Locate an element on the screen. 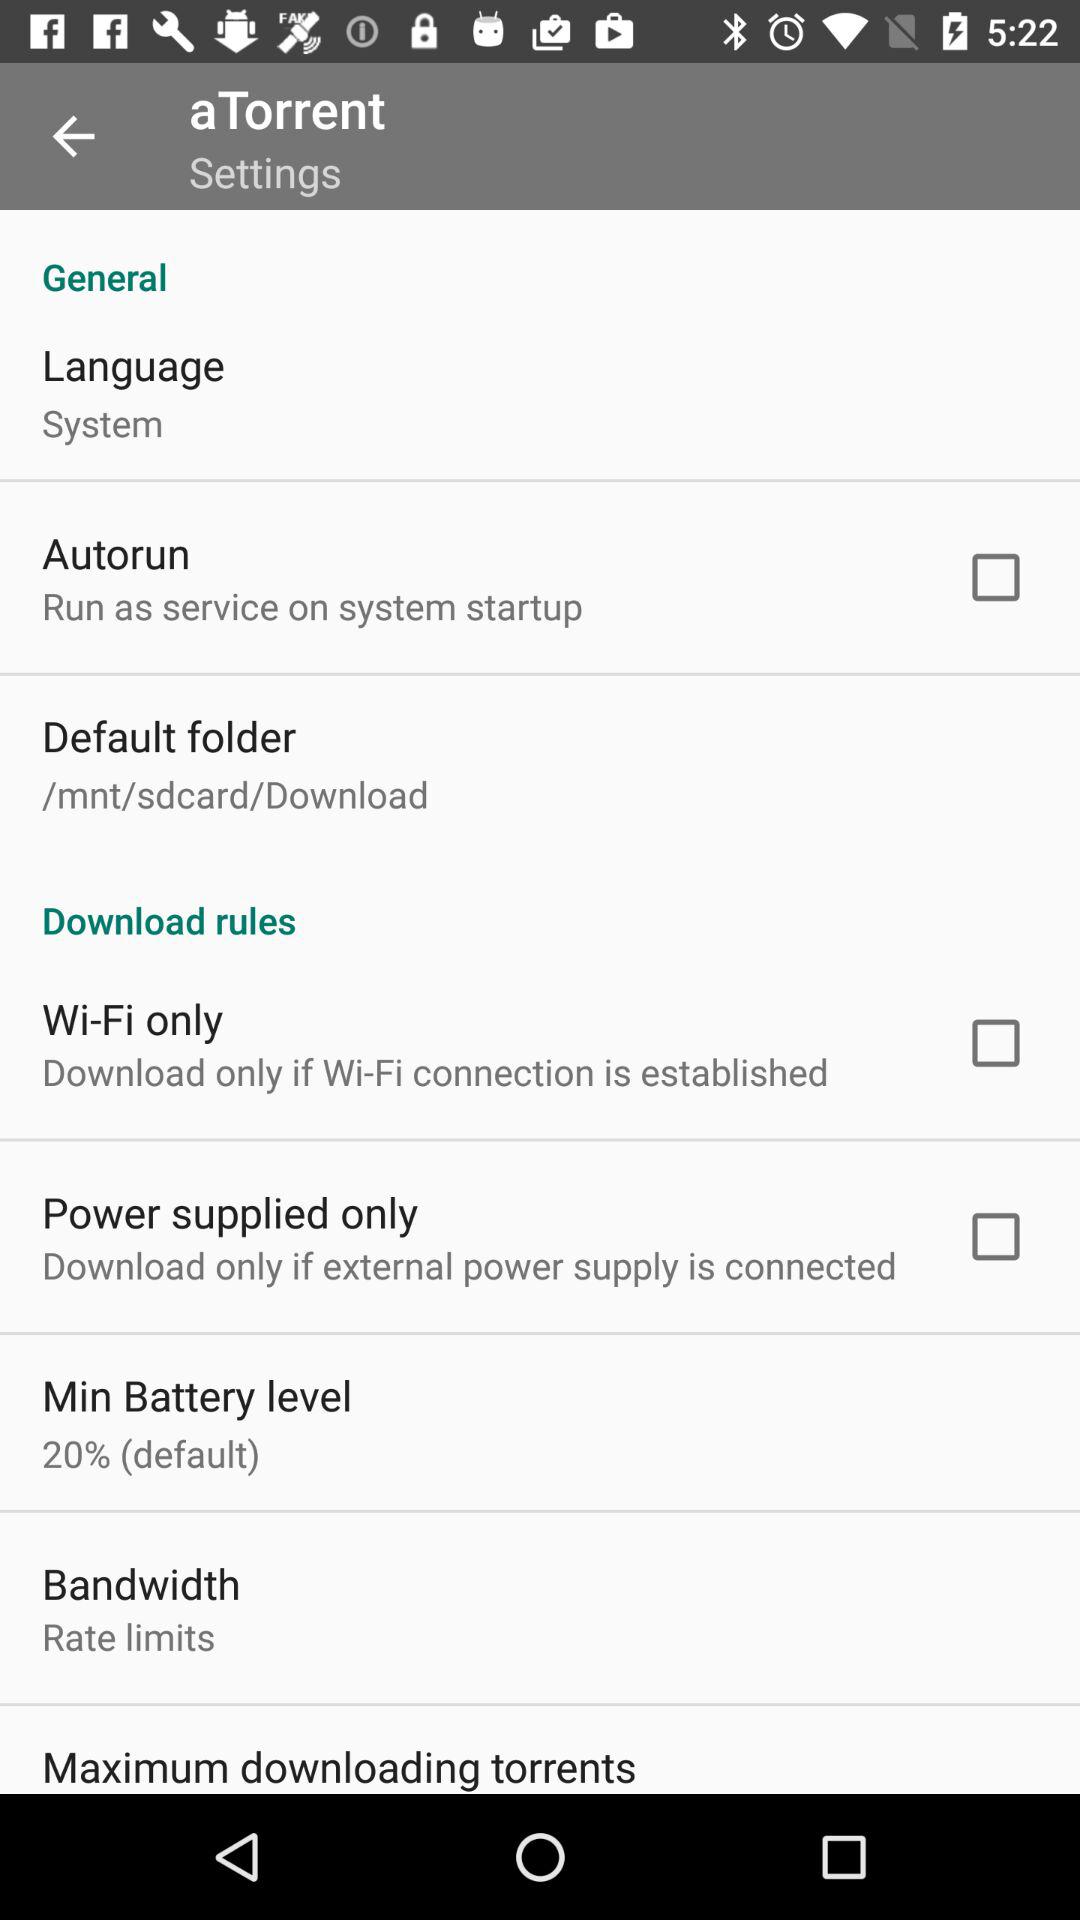  tap bandwidth is located at coordinates (141, 1582).